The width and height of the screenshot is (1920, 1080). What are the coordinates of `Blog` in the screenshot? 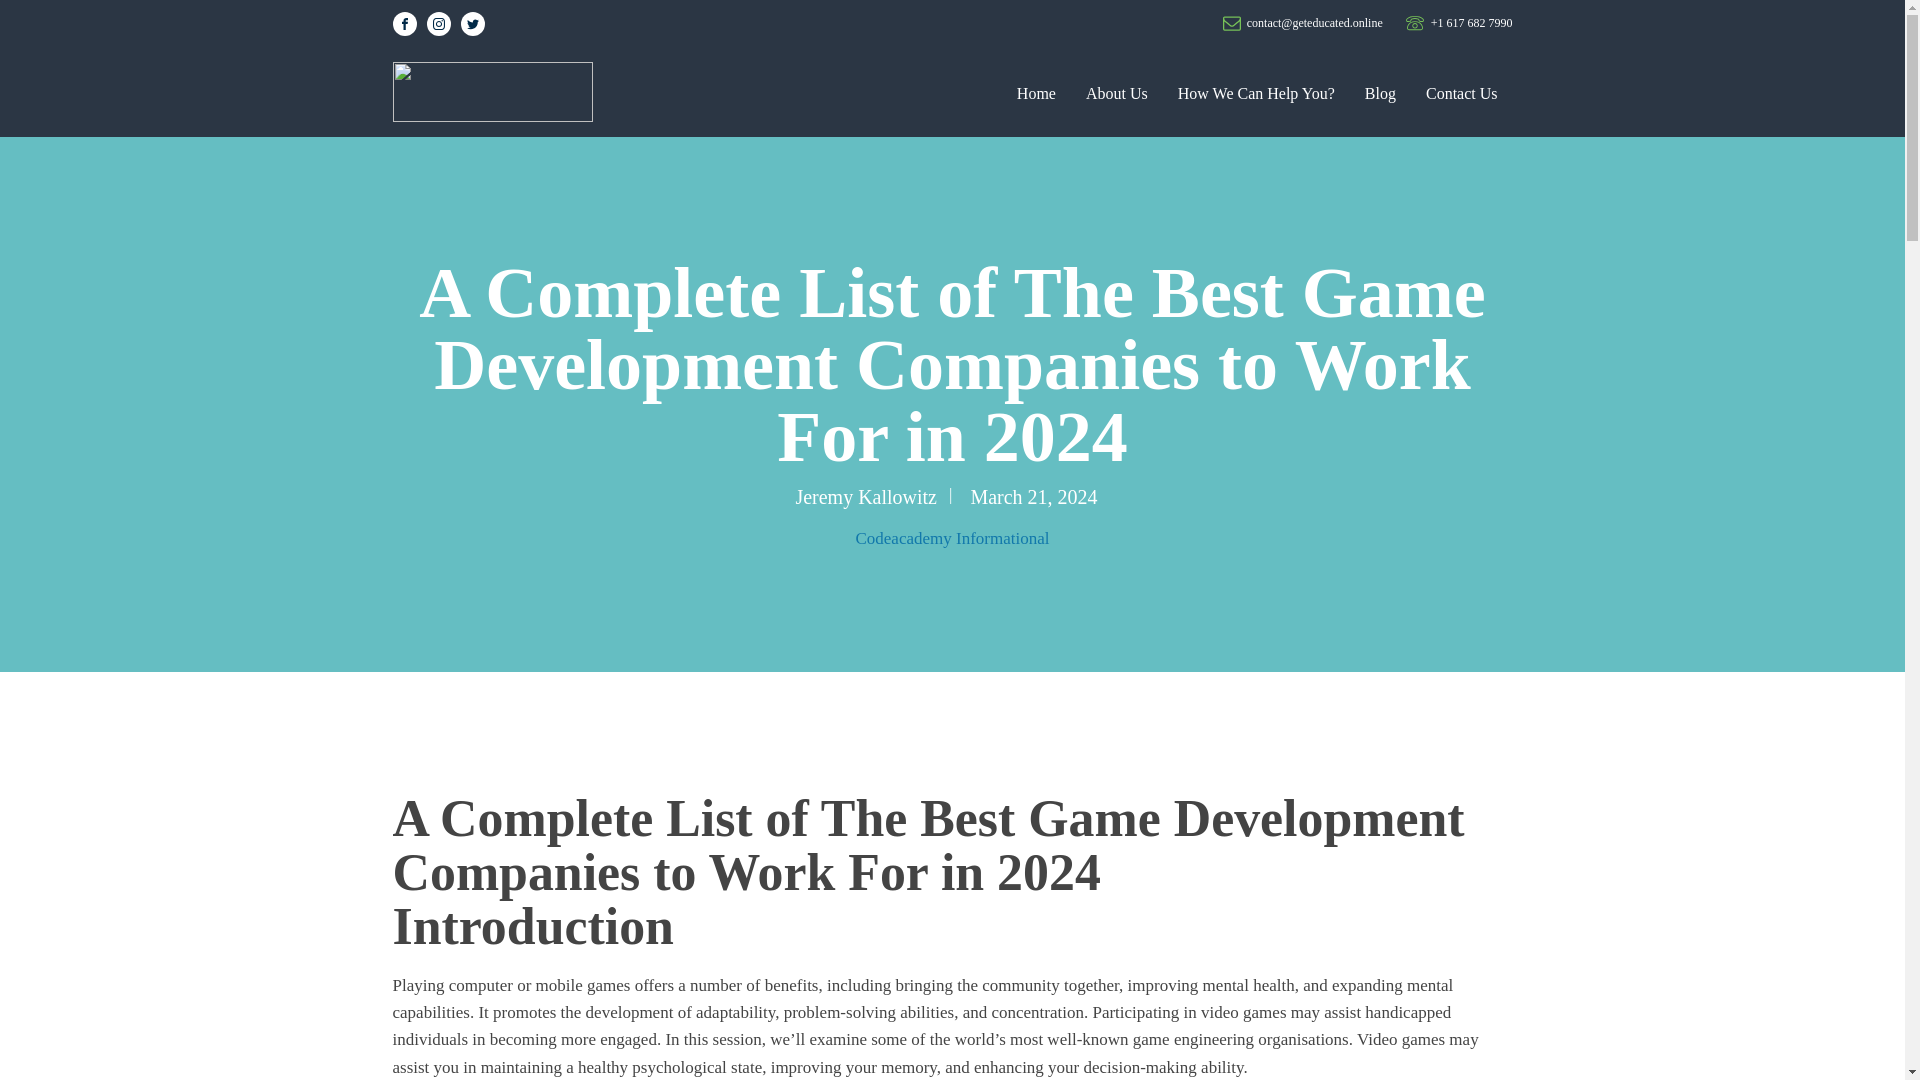 It's located at (1380, 94).